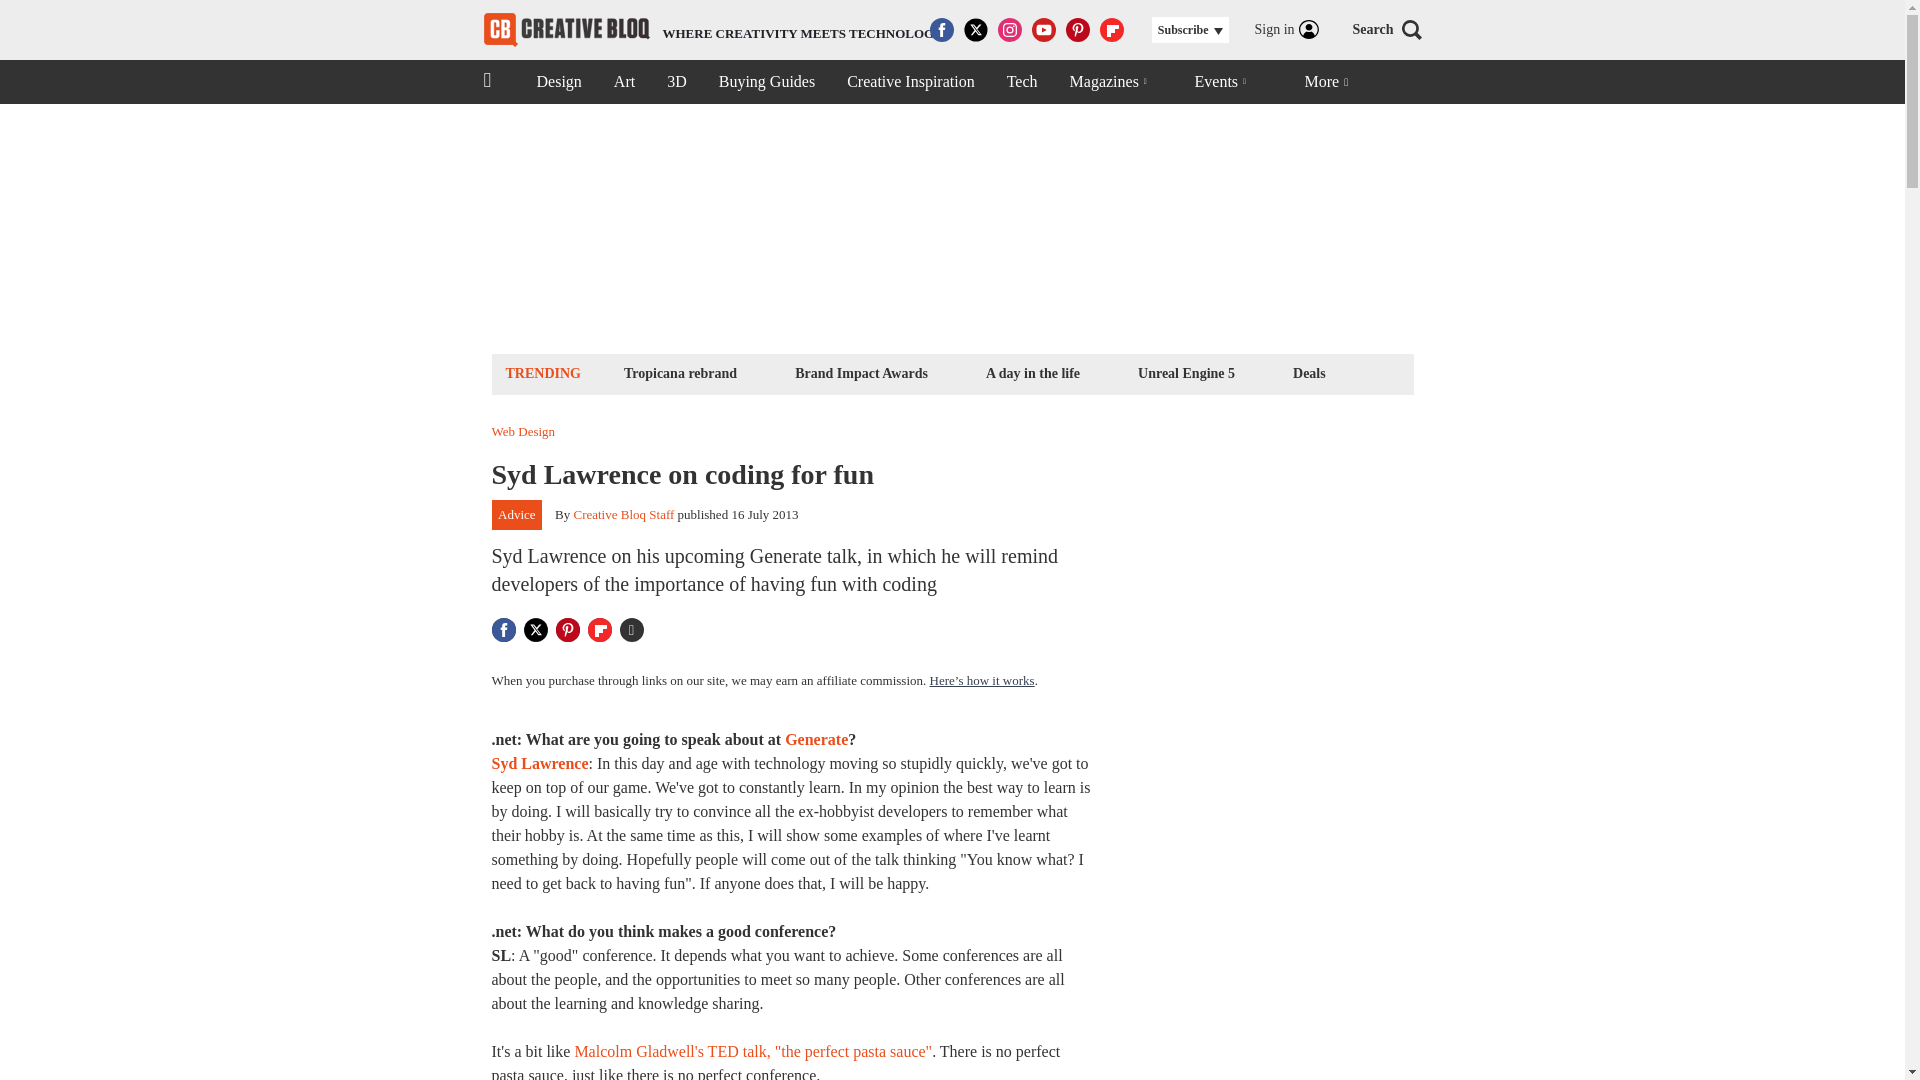 This screenshot has height=1080, width=1920. I want to click on Creative Bloq Staff, so click(622, 514).